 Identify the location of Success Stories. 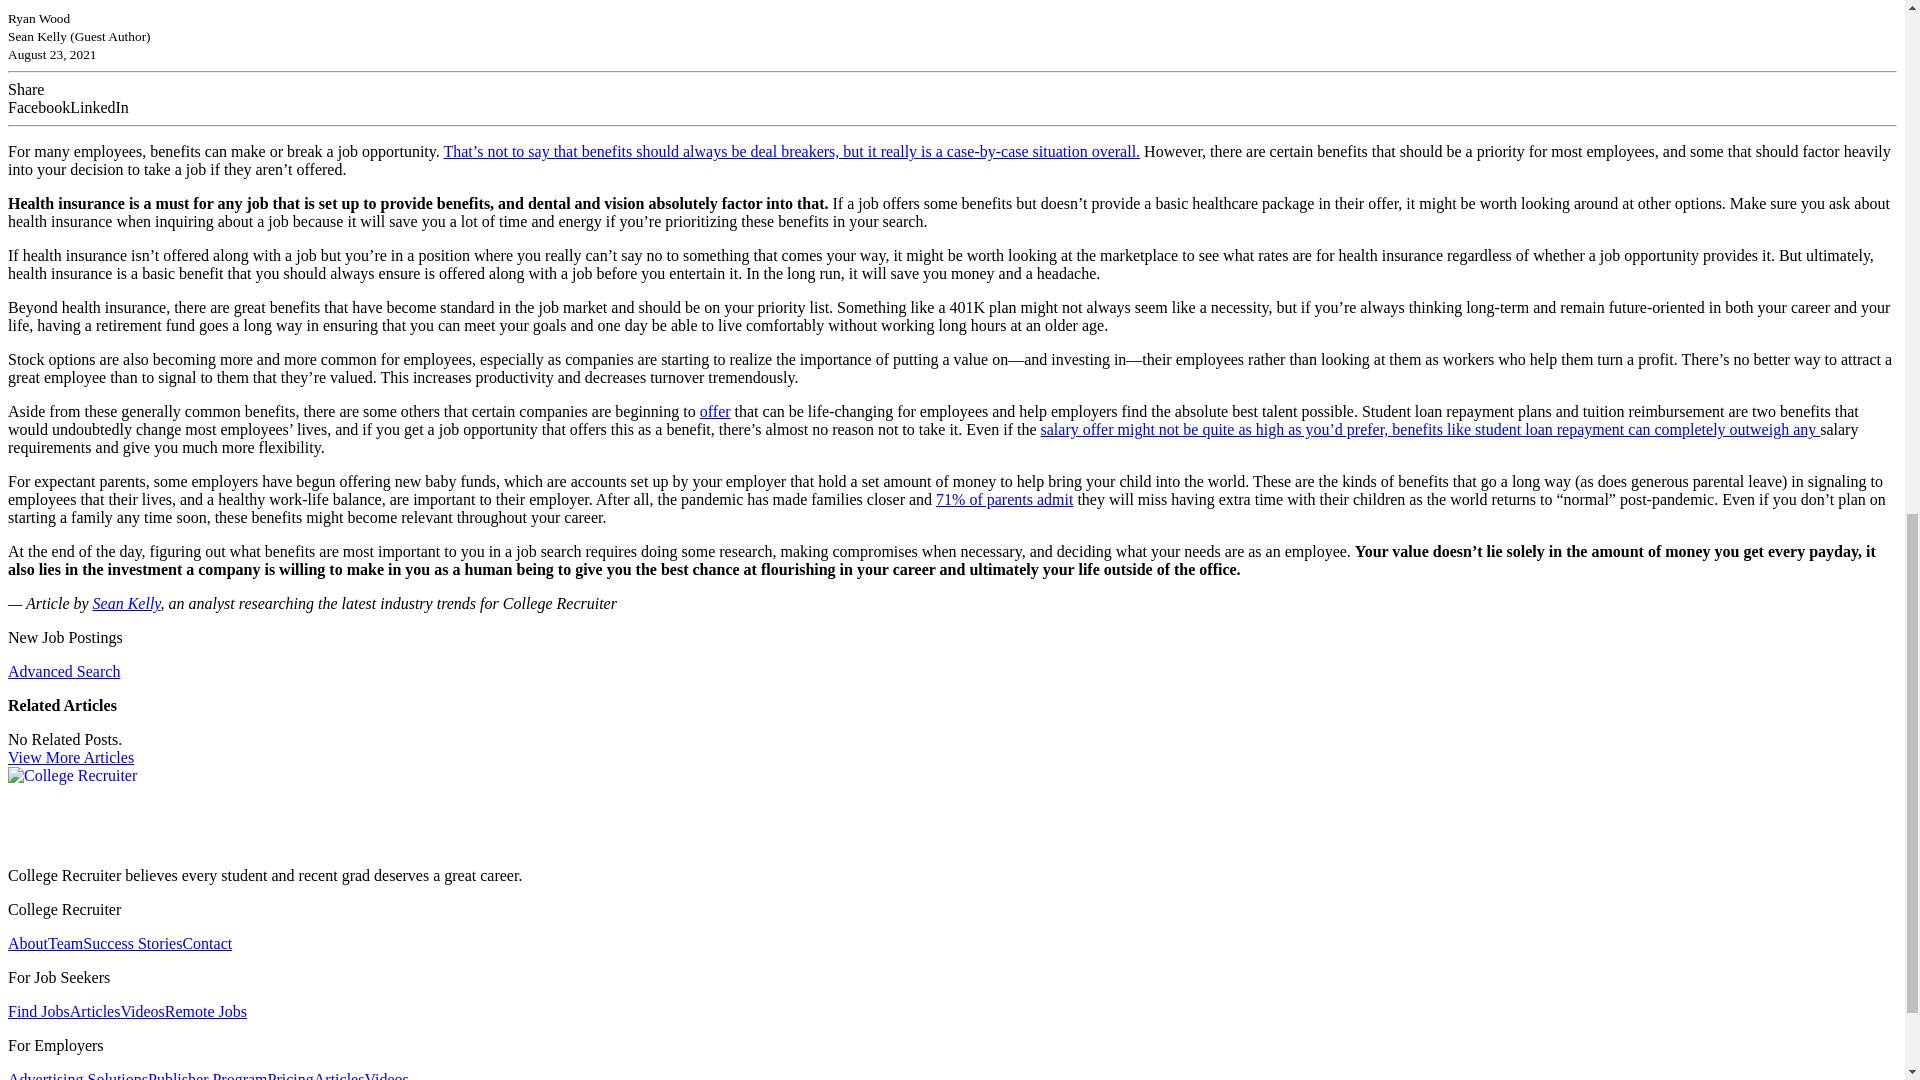
(132, 943).